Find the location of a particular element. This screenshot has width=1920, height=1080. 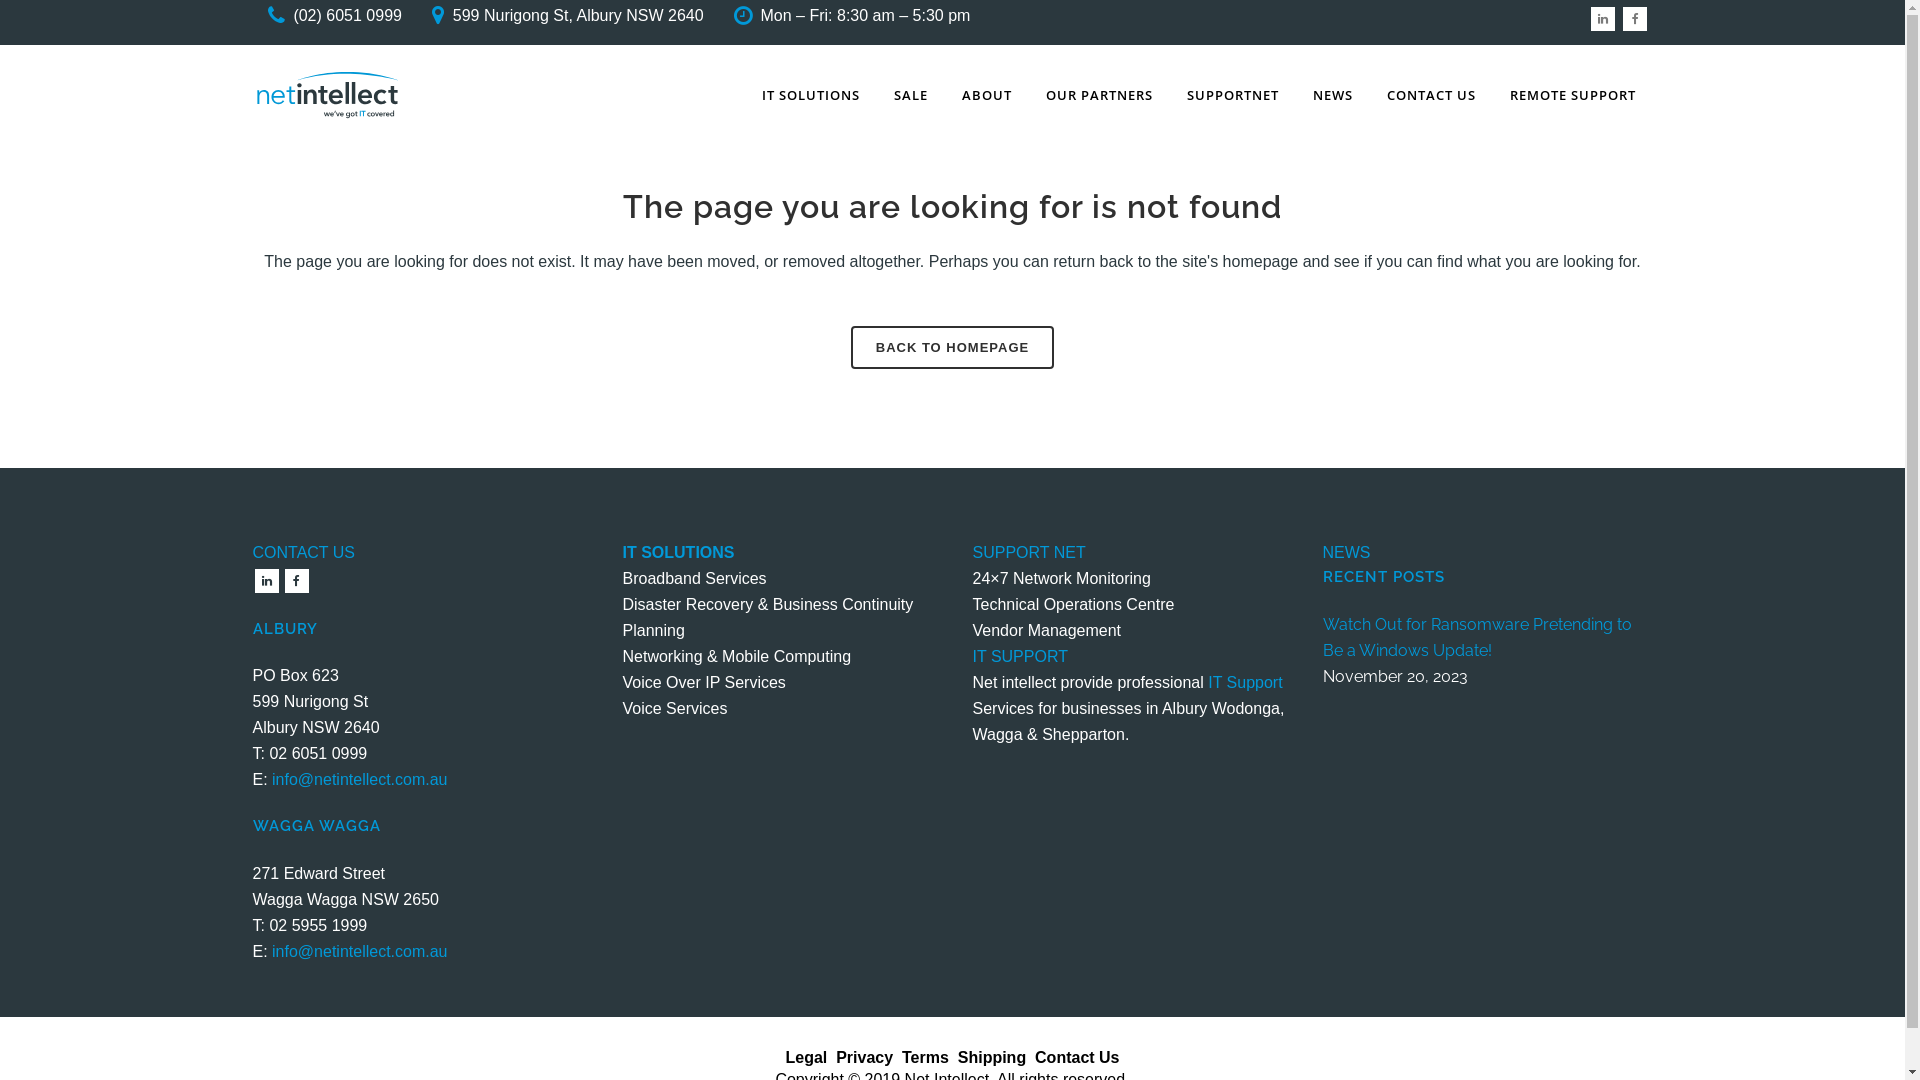

Voice Services is located at coordinates (674, 708).